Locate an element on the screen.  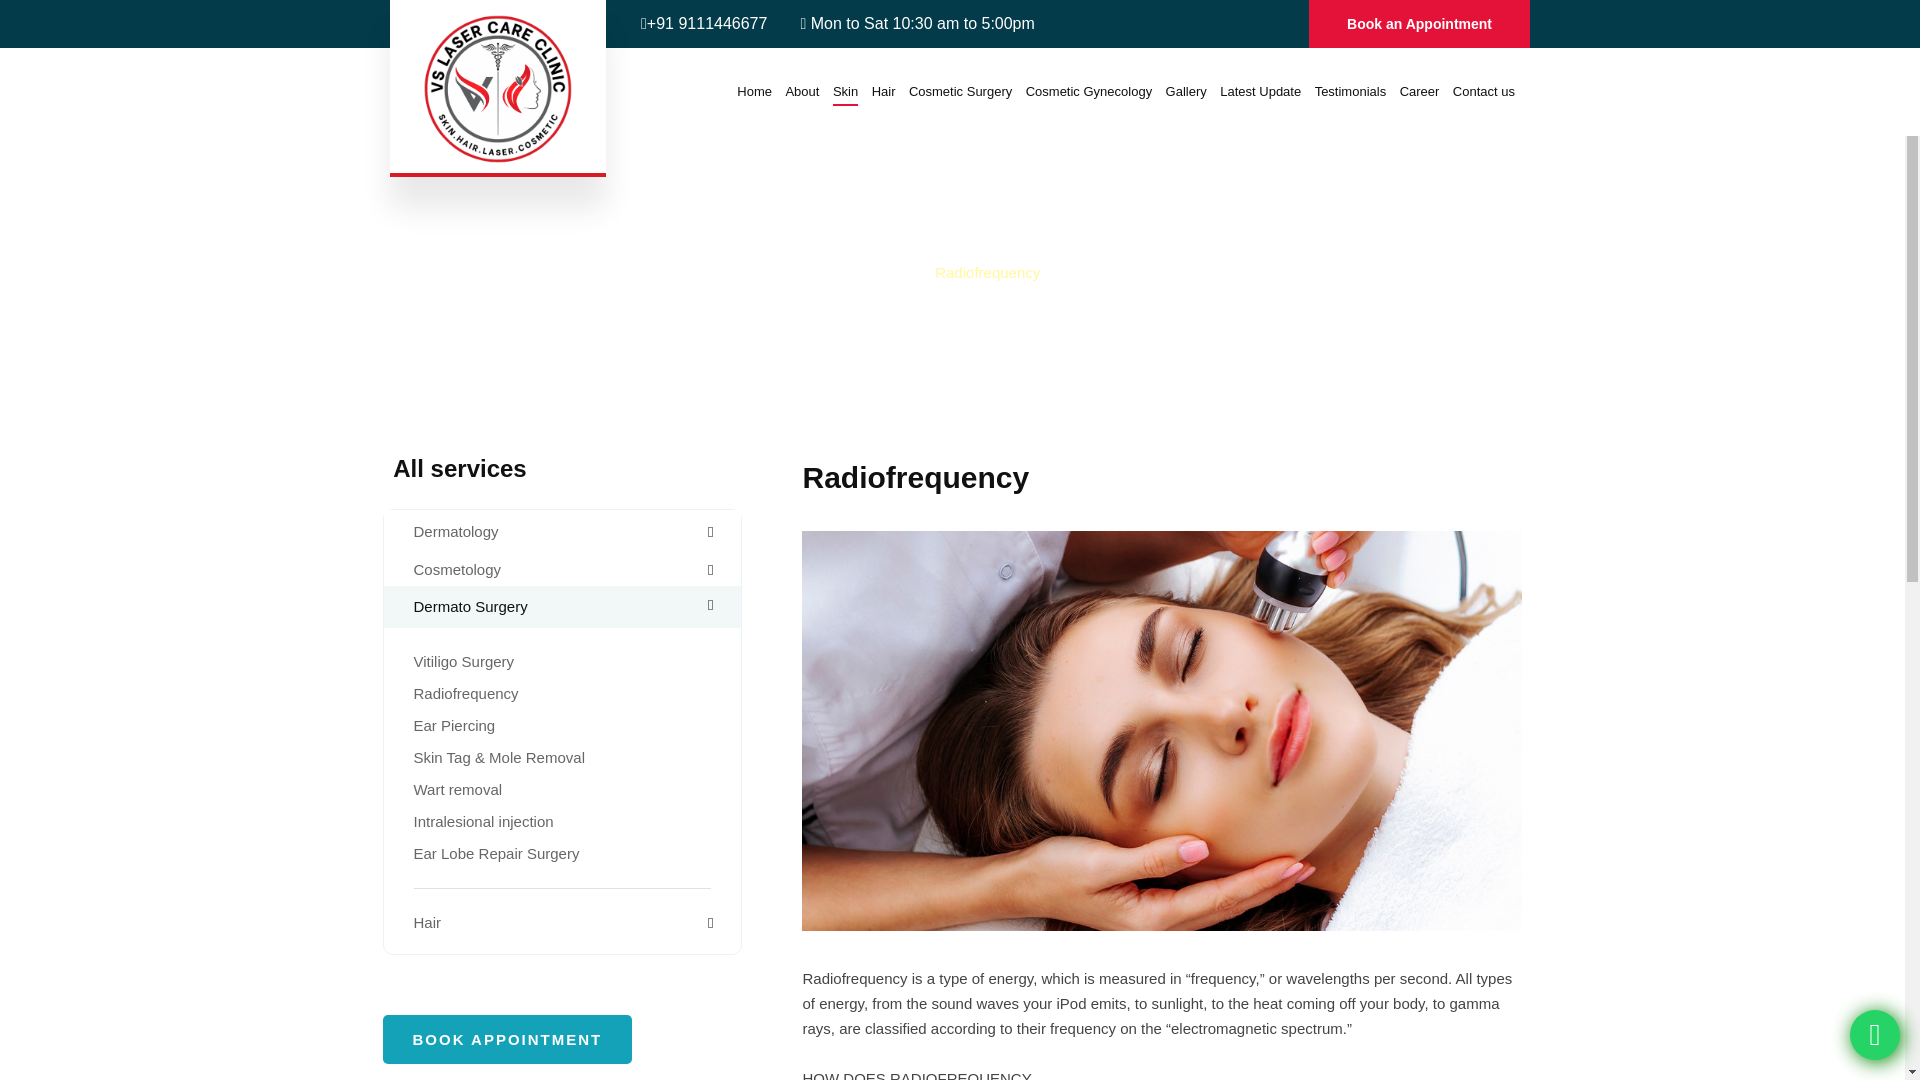
Gallery is located at coordinates (1186, 91).